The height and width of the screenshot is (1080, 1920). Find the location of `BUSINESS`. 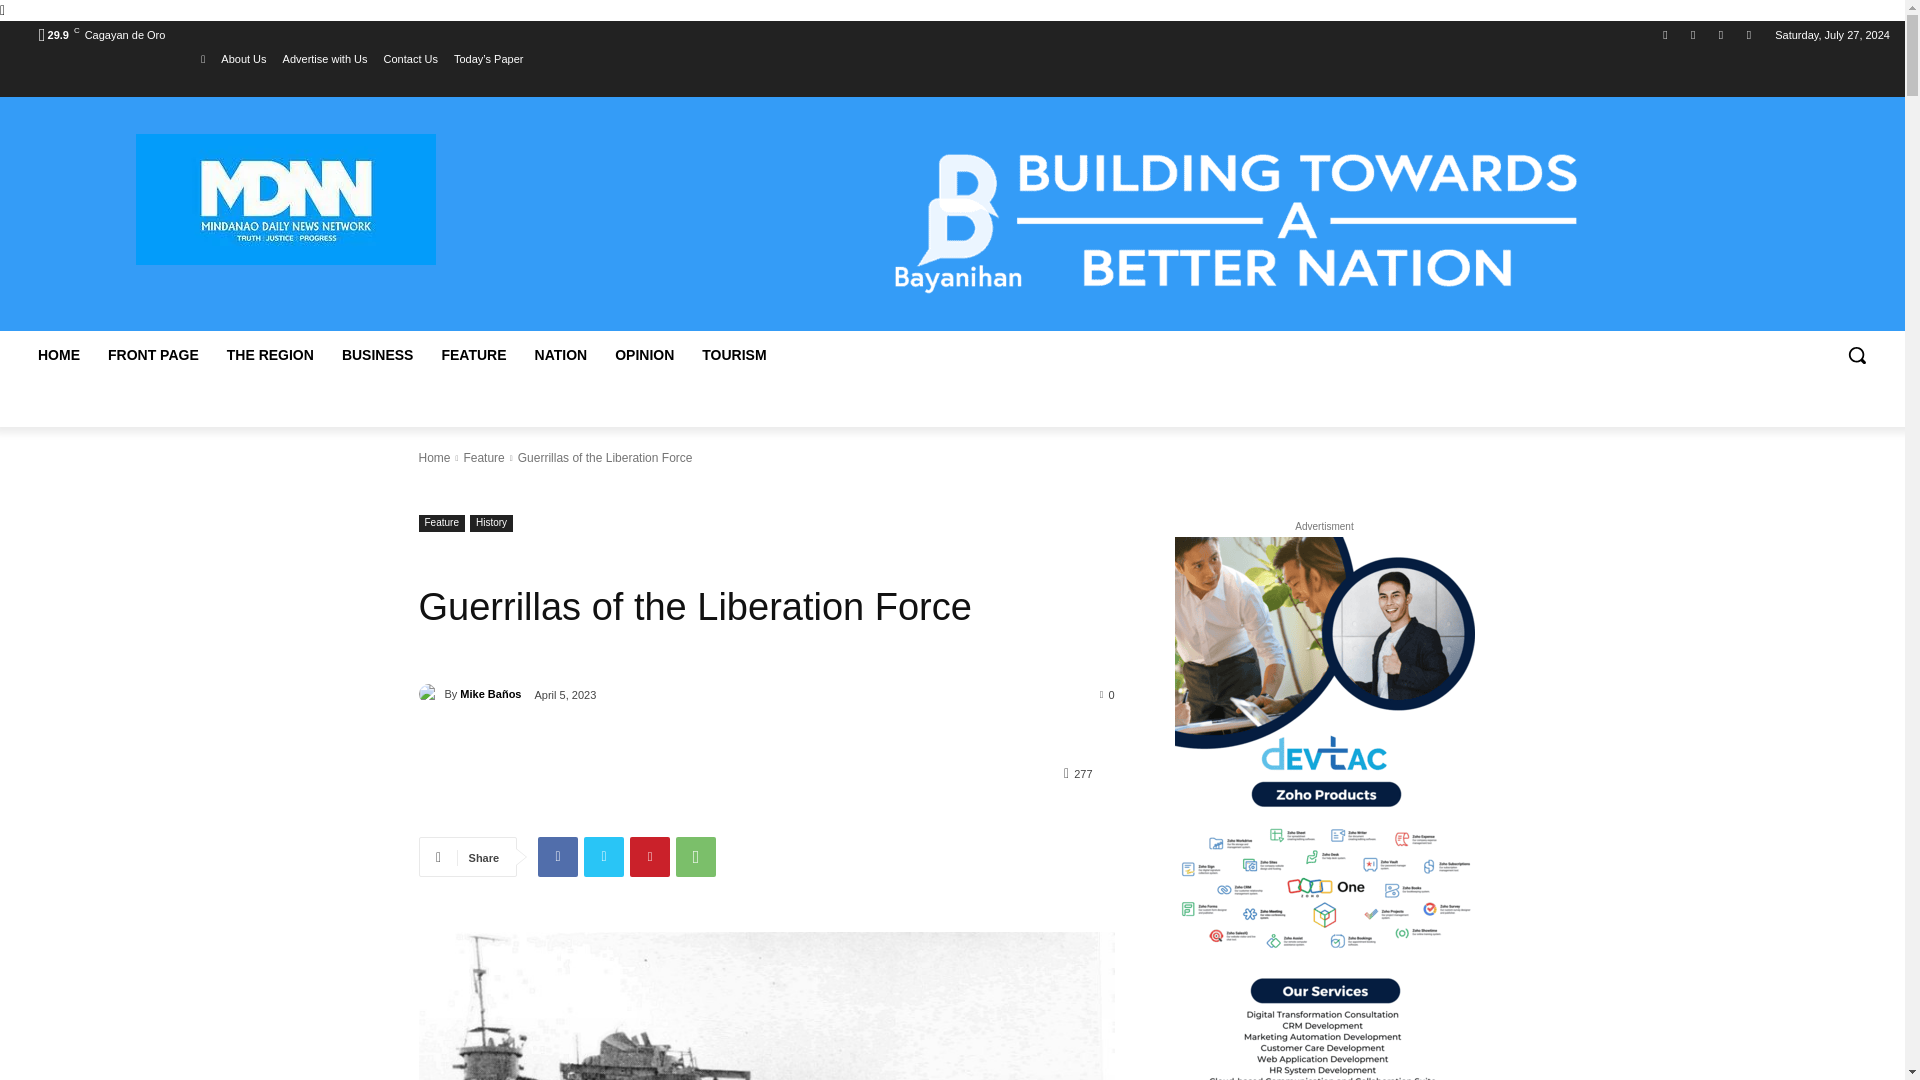

BUSINESS is located at coordinates (378, 354).